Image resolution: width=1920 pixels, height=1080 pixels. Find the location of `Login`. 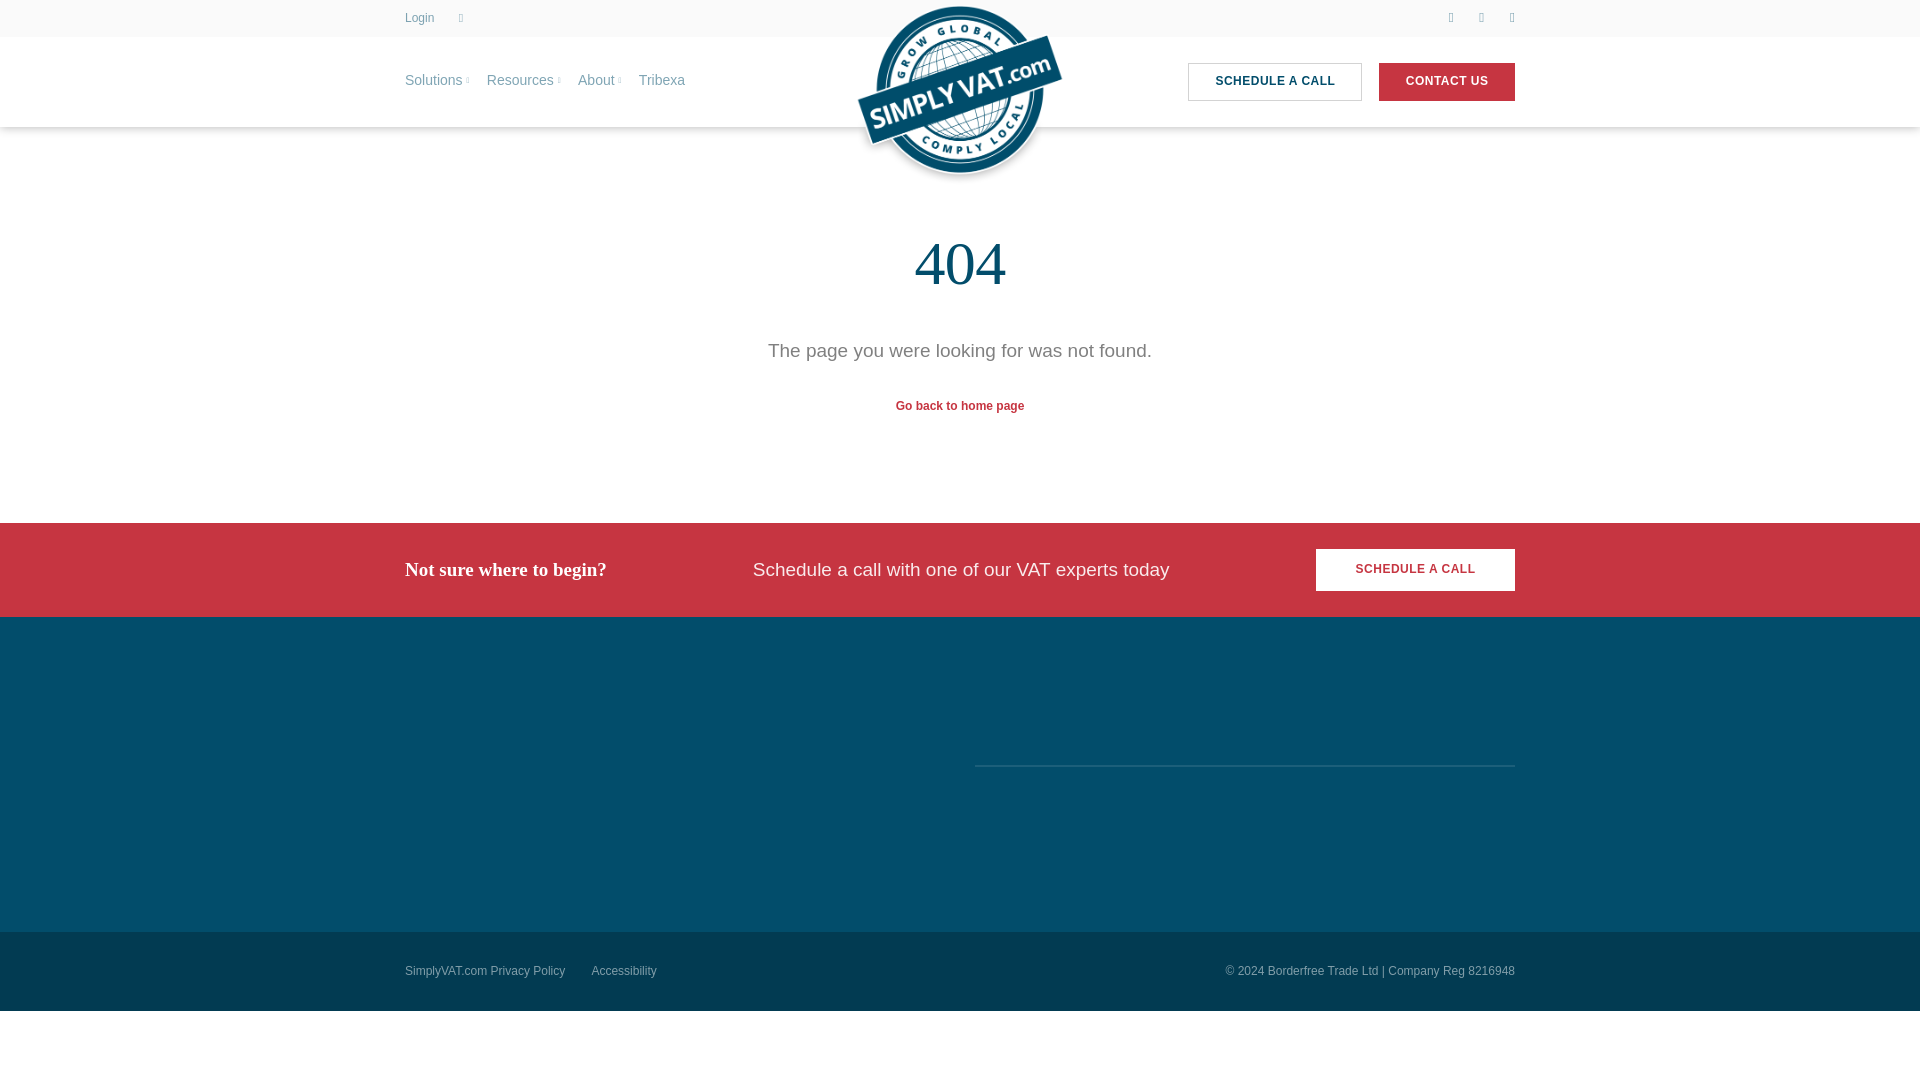

Login is located at coordinates (419, 17).